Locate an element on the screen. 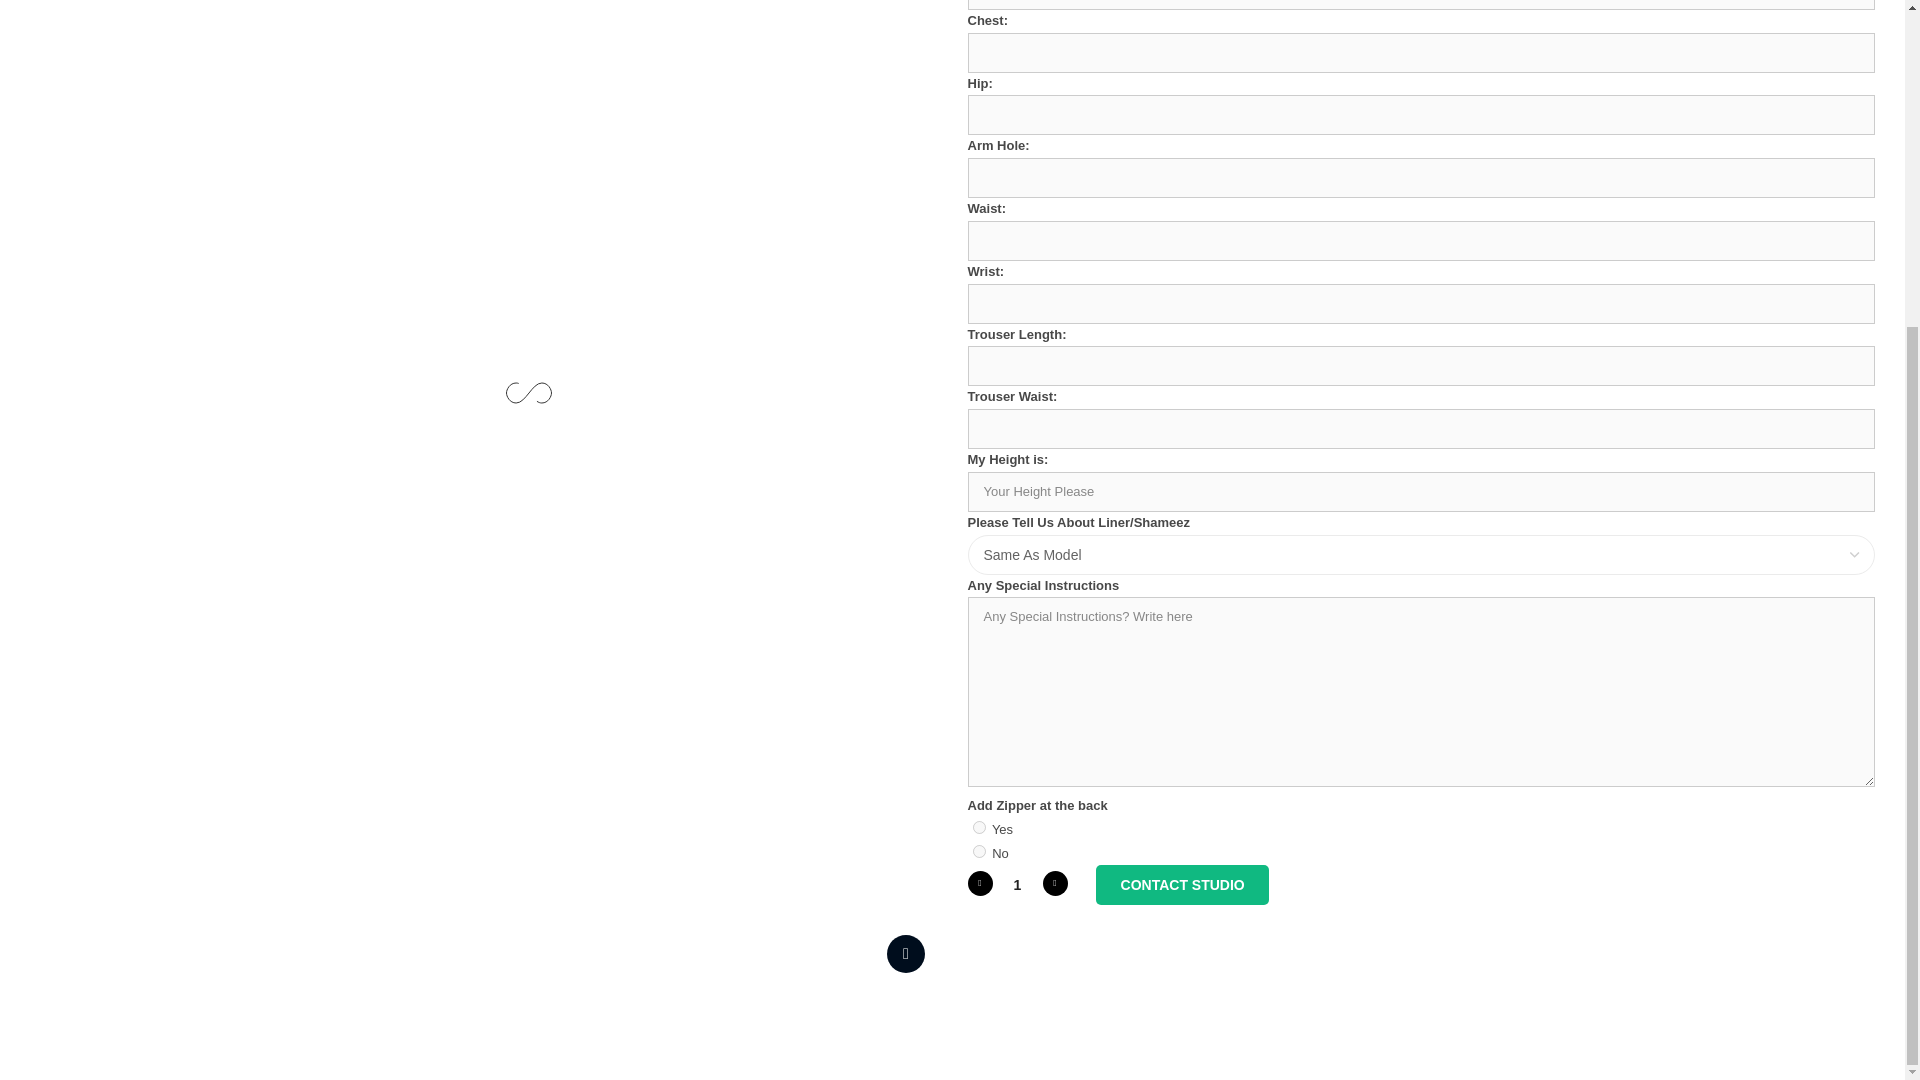 The height and width of the screenshot is (1080, 1920). Yes is located at coordinates (978, 826).